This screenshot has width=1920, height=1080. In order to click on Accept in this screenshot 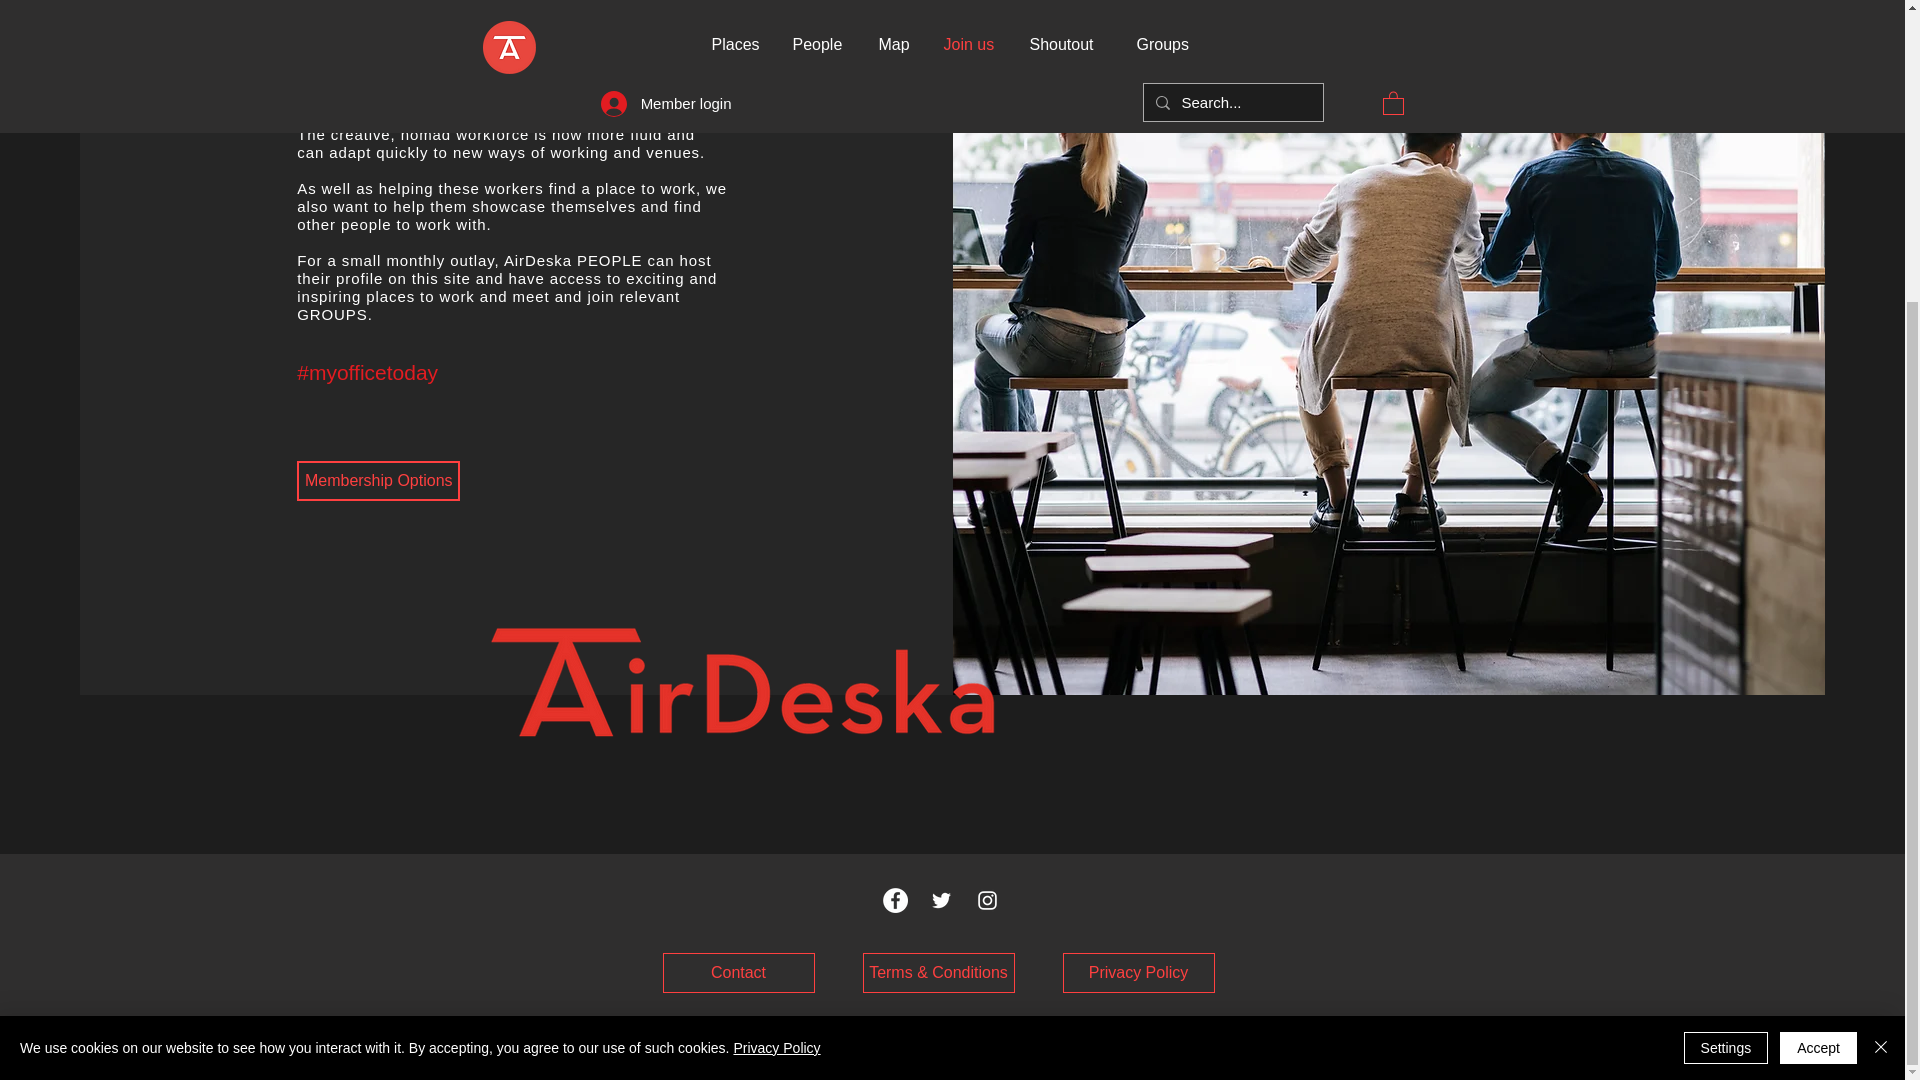, I will do `click(1818, 640)`.